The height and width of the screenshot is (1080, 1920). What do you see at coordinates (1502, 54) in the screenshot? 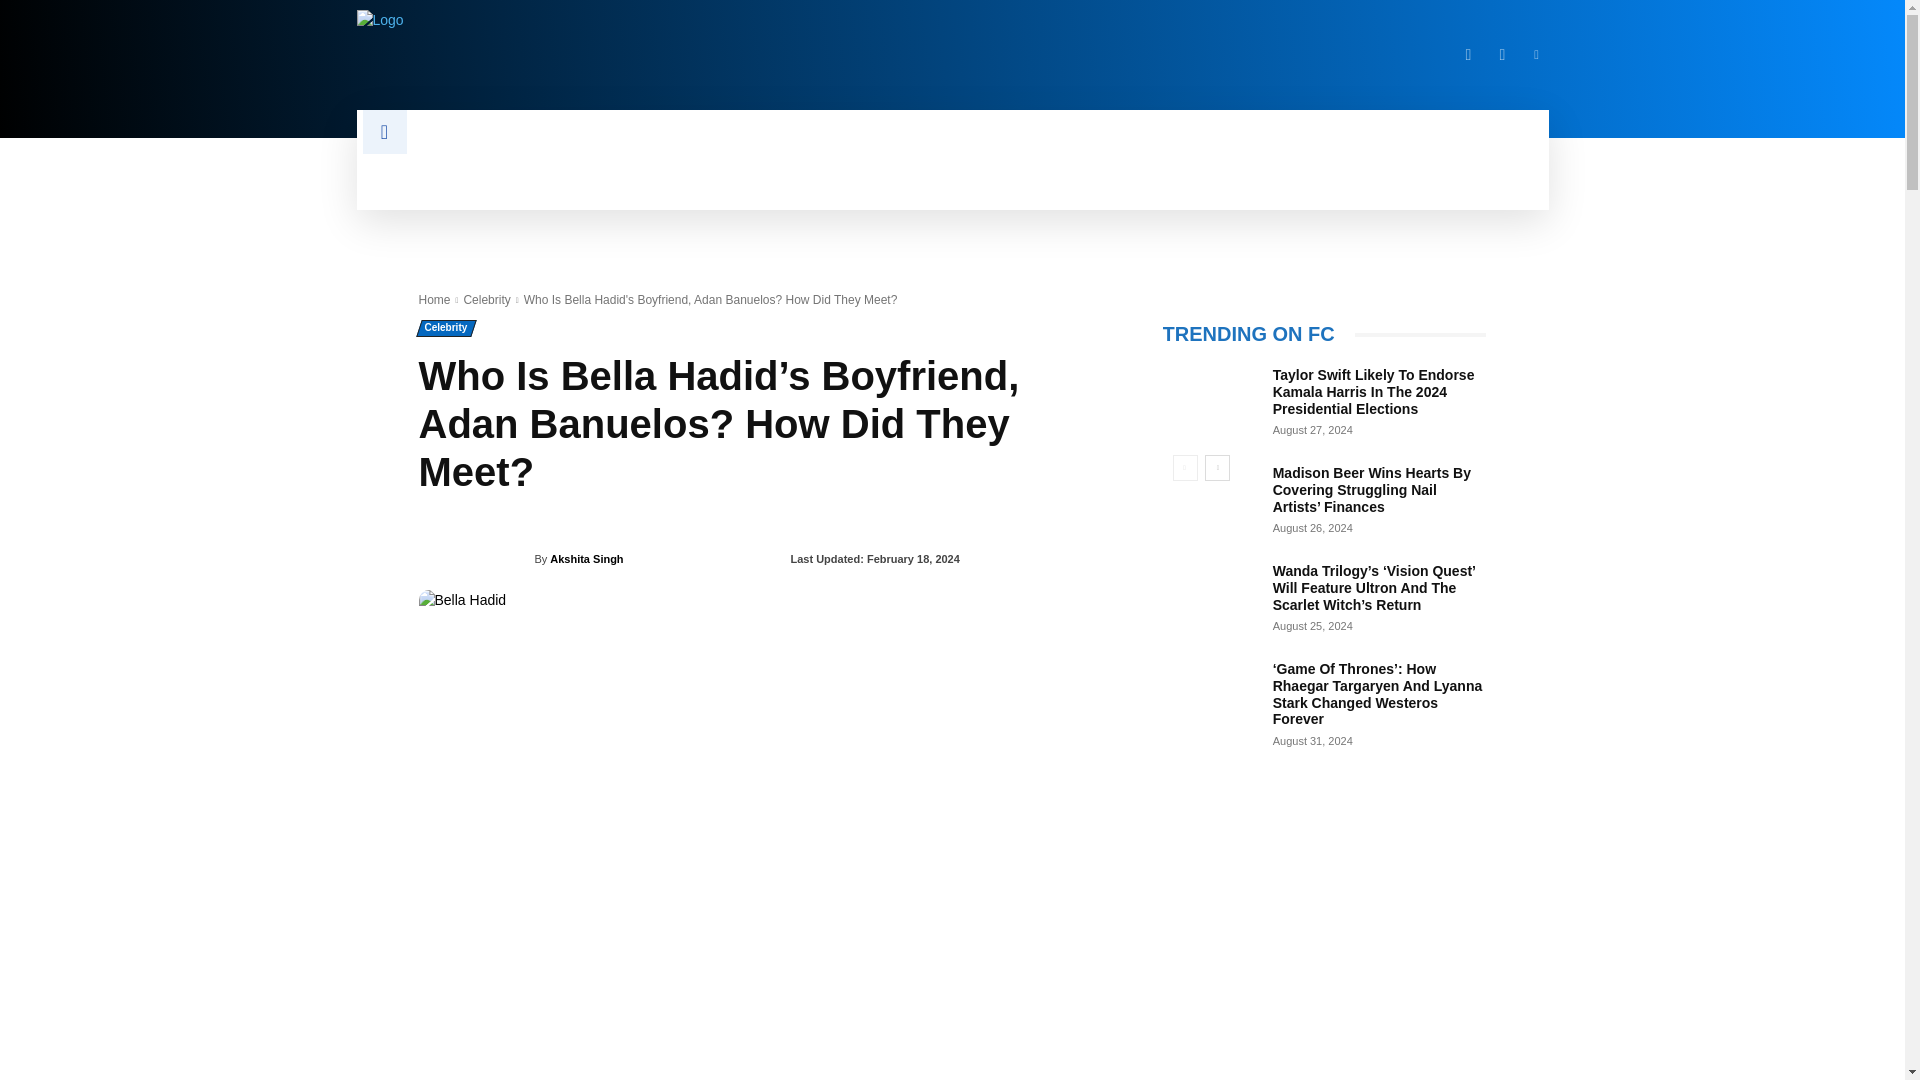
I see `Twitter` at bounding box center [1502, 54].